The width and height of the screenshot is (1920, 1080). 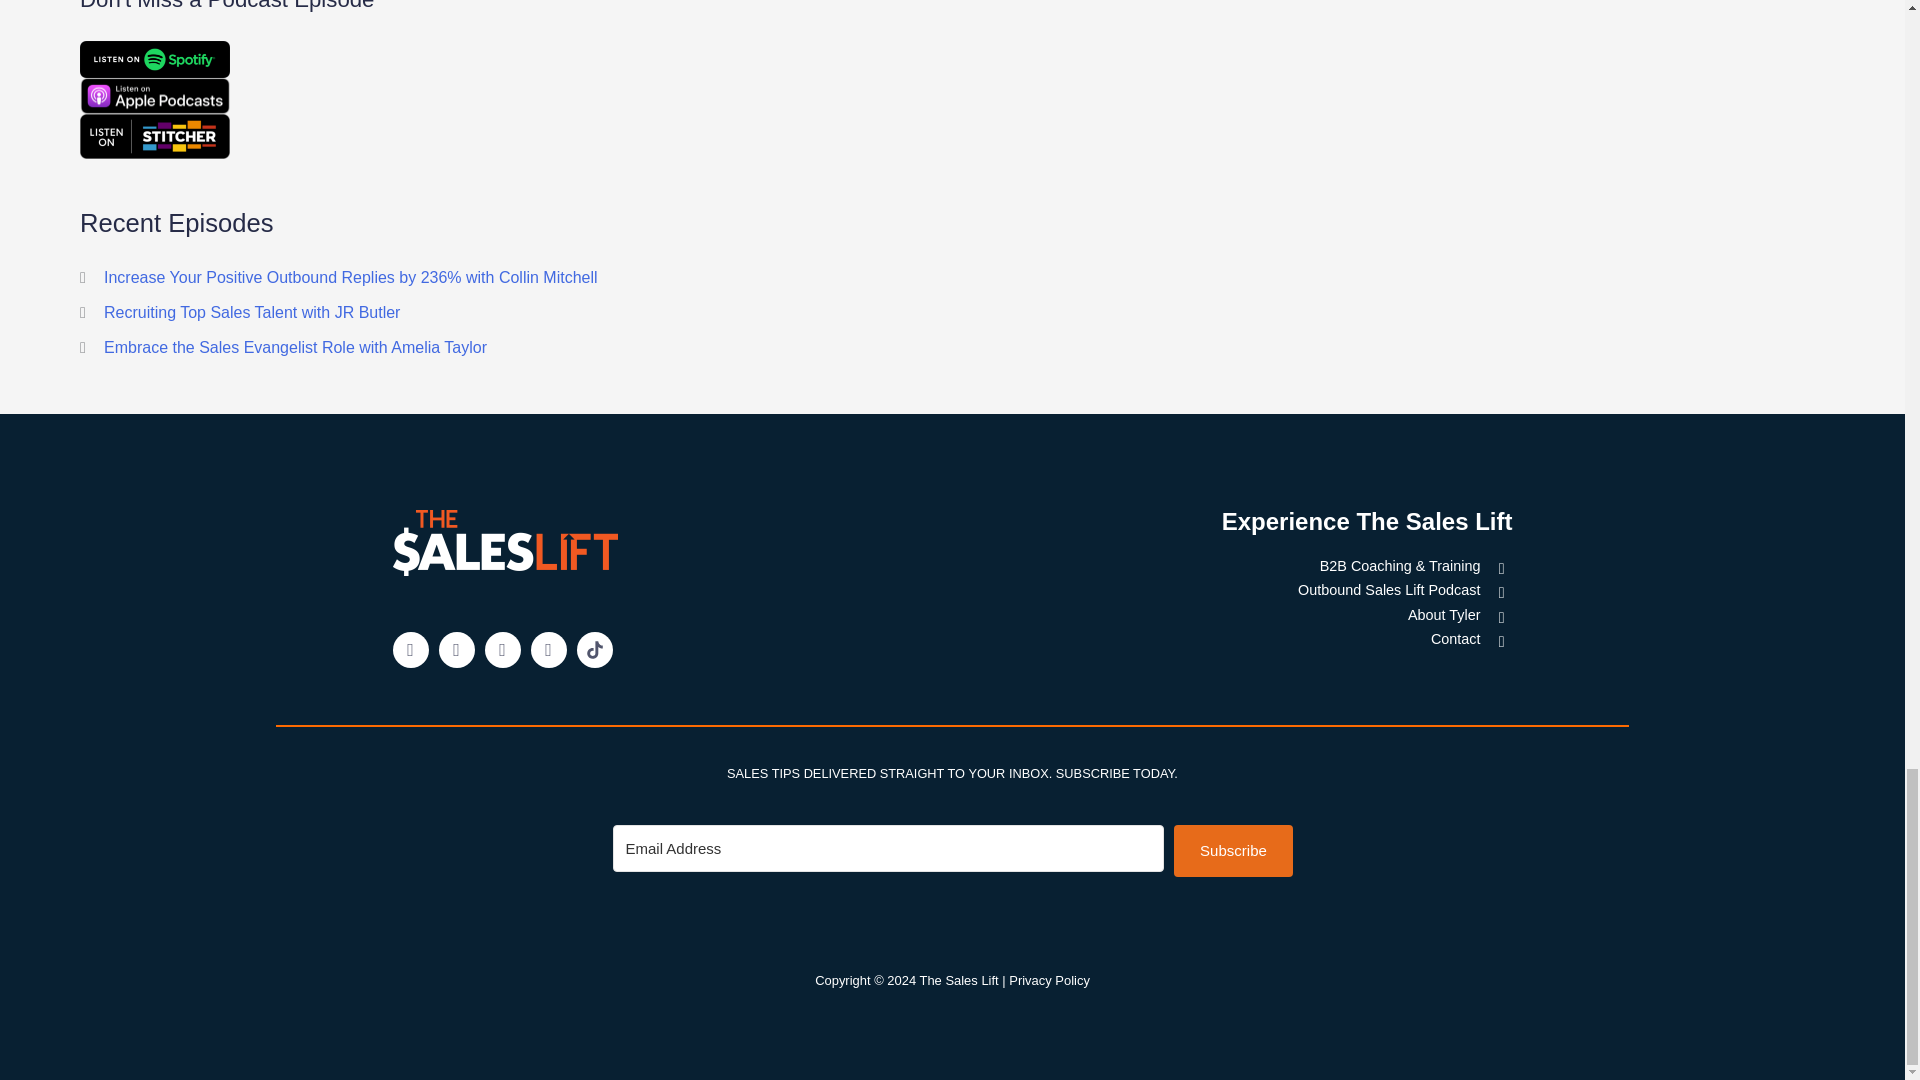 What do you see at coordinates (456, 650) in the screenshot?
I see `Twitter` at bounding box center [456, 650].